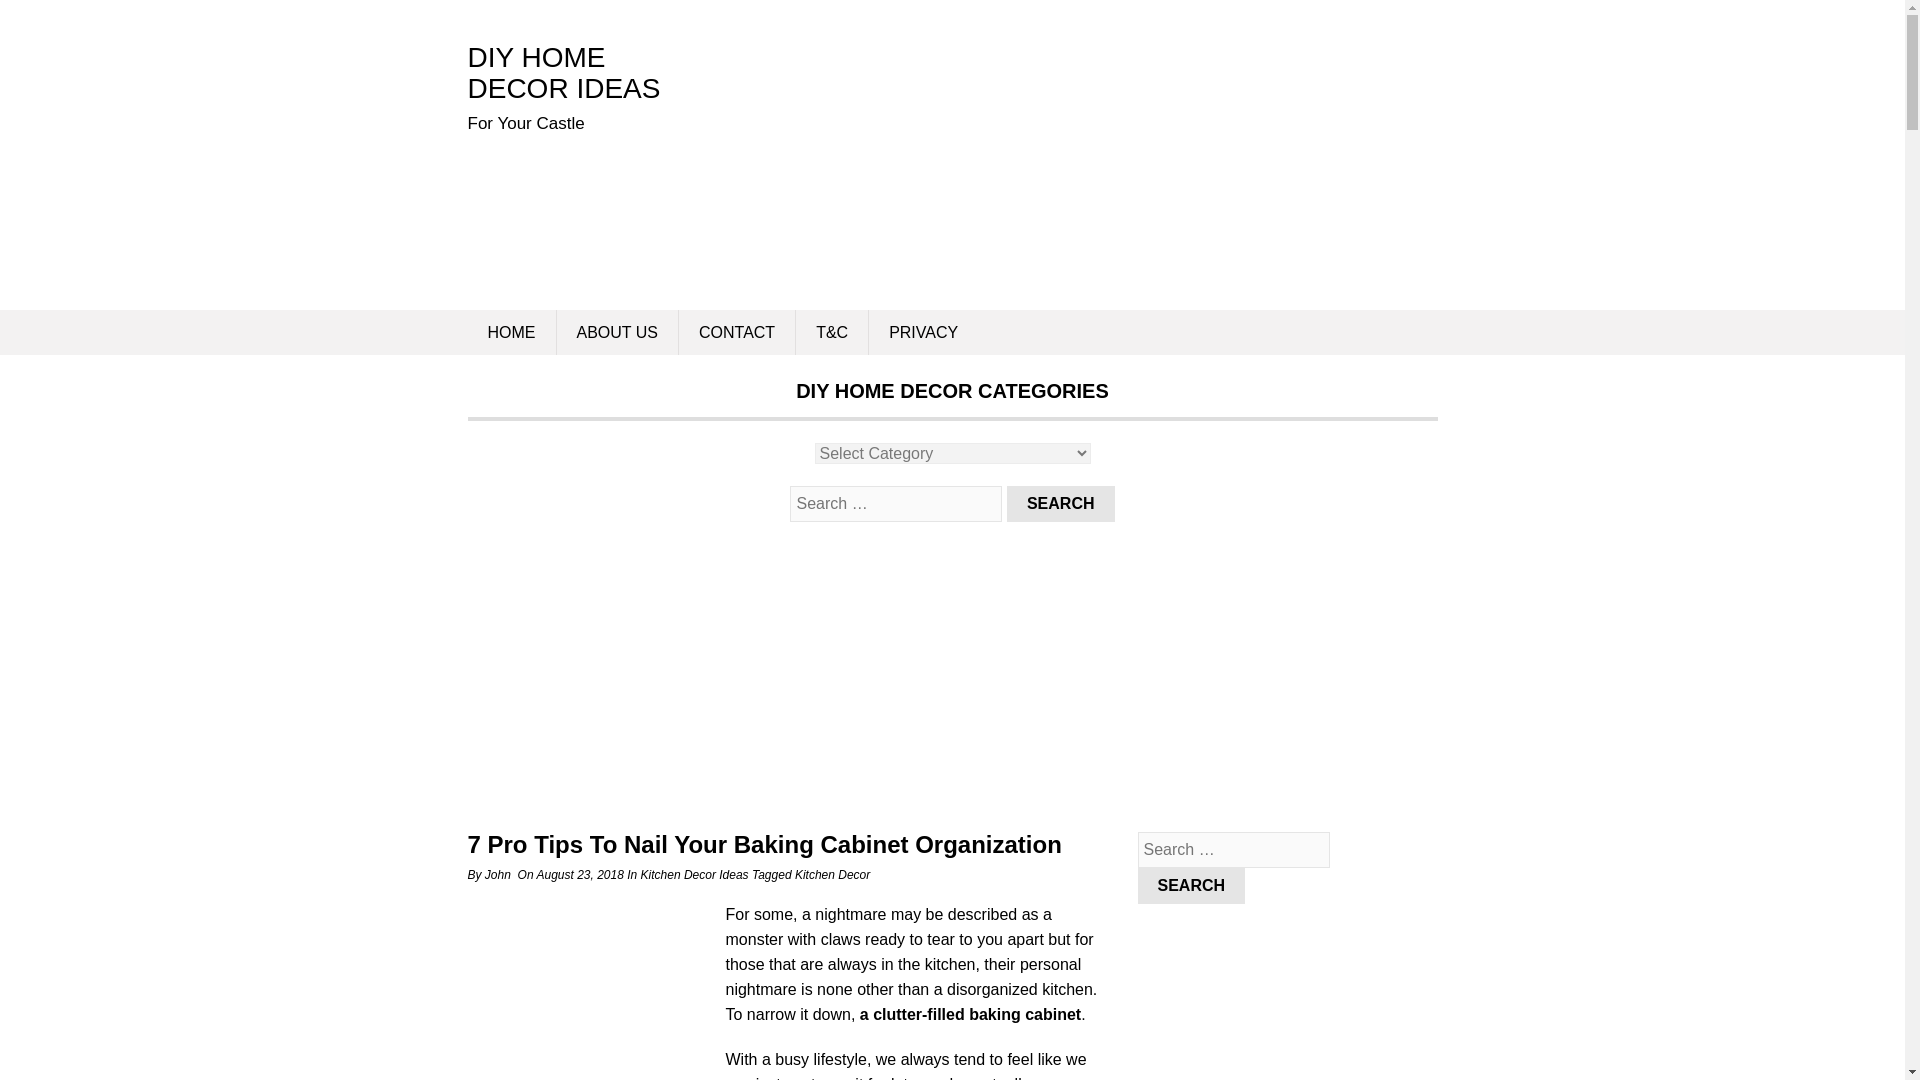 The image size is (1920, 1080). I want to click on Advertisement, so click(593, 995).